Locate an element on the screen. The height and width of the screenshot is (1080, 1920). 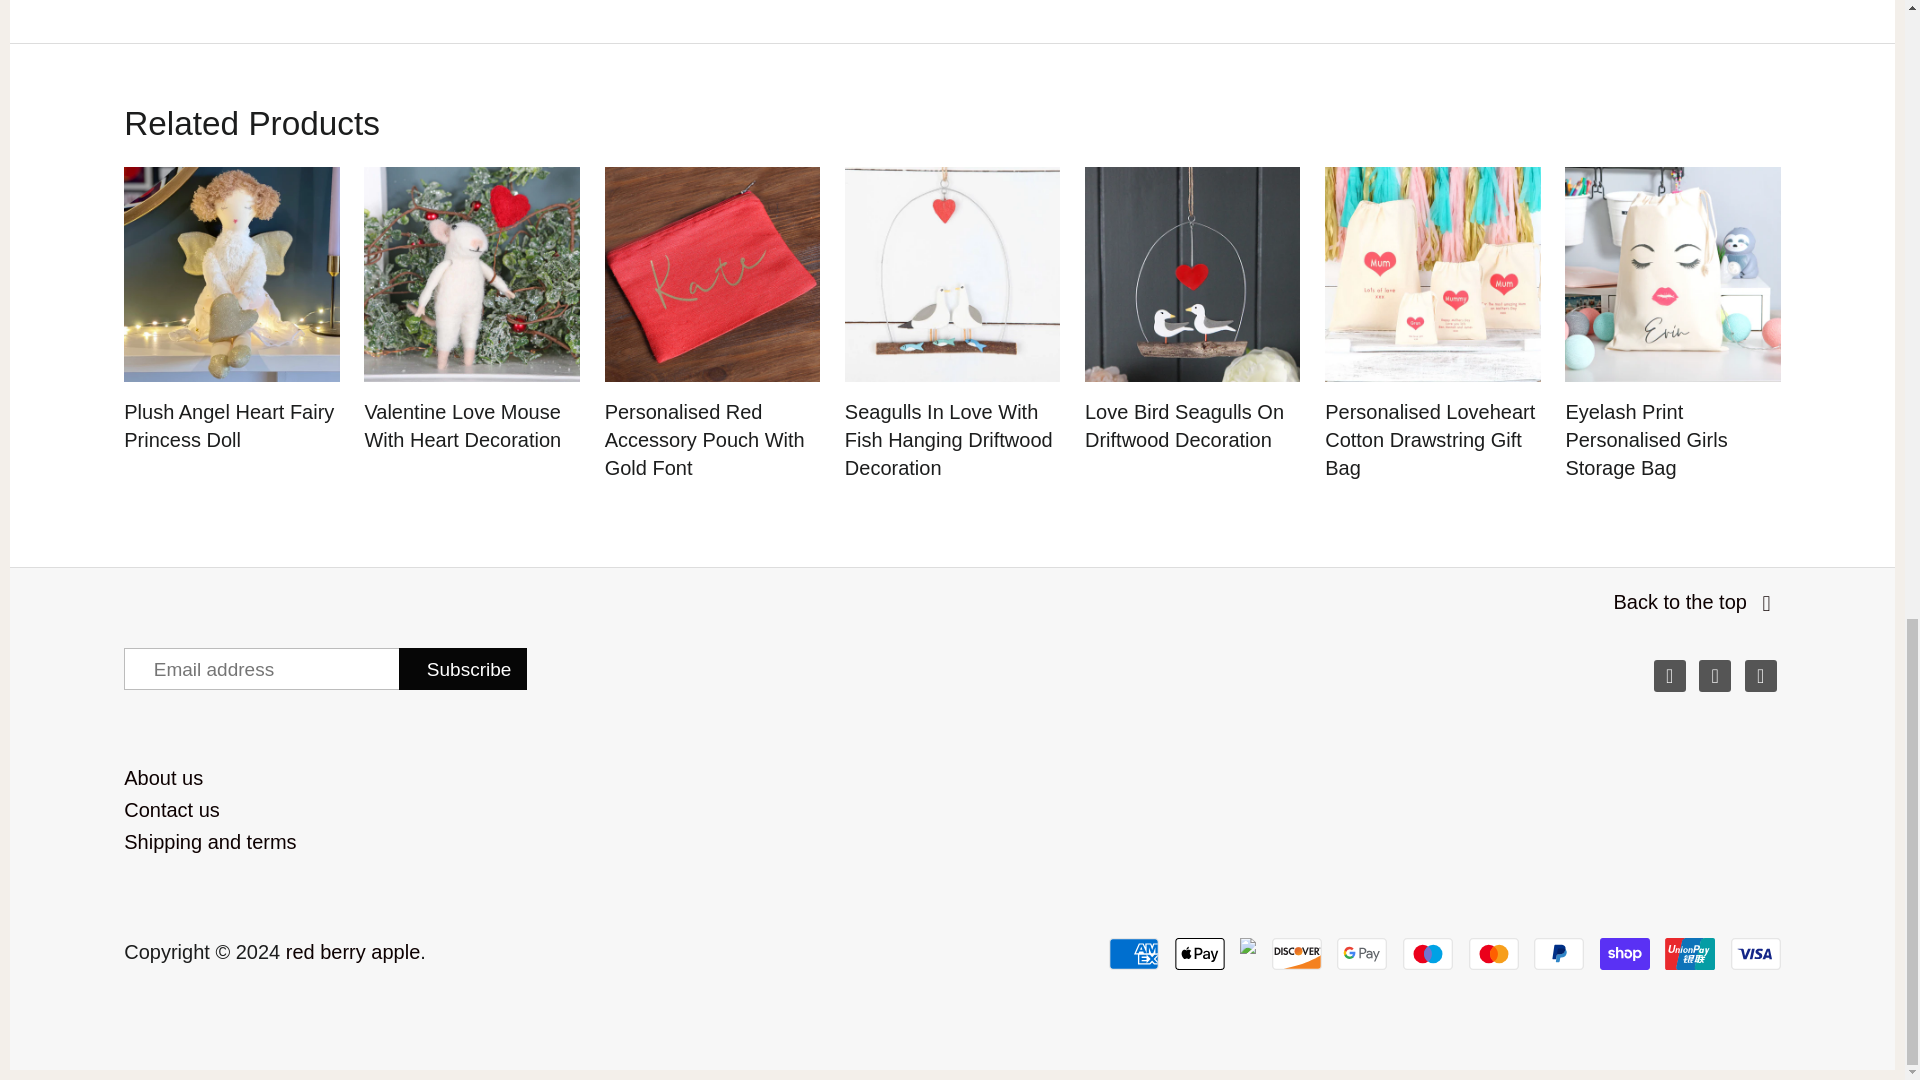
Valentine Love Mouse With Heart Decoration is located at coordinates (472, 274).